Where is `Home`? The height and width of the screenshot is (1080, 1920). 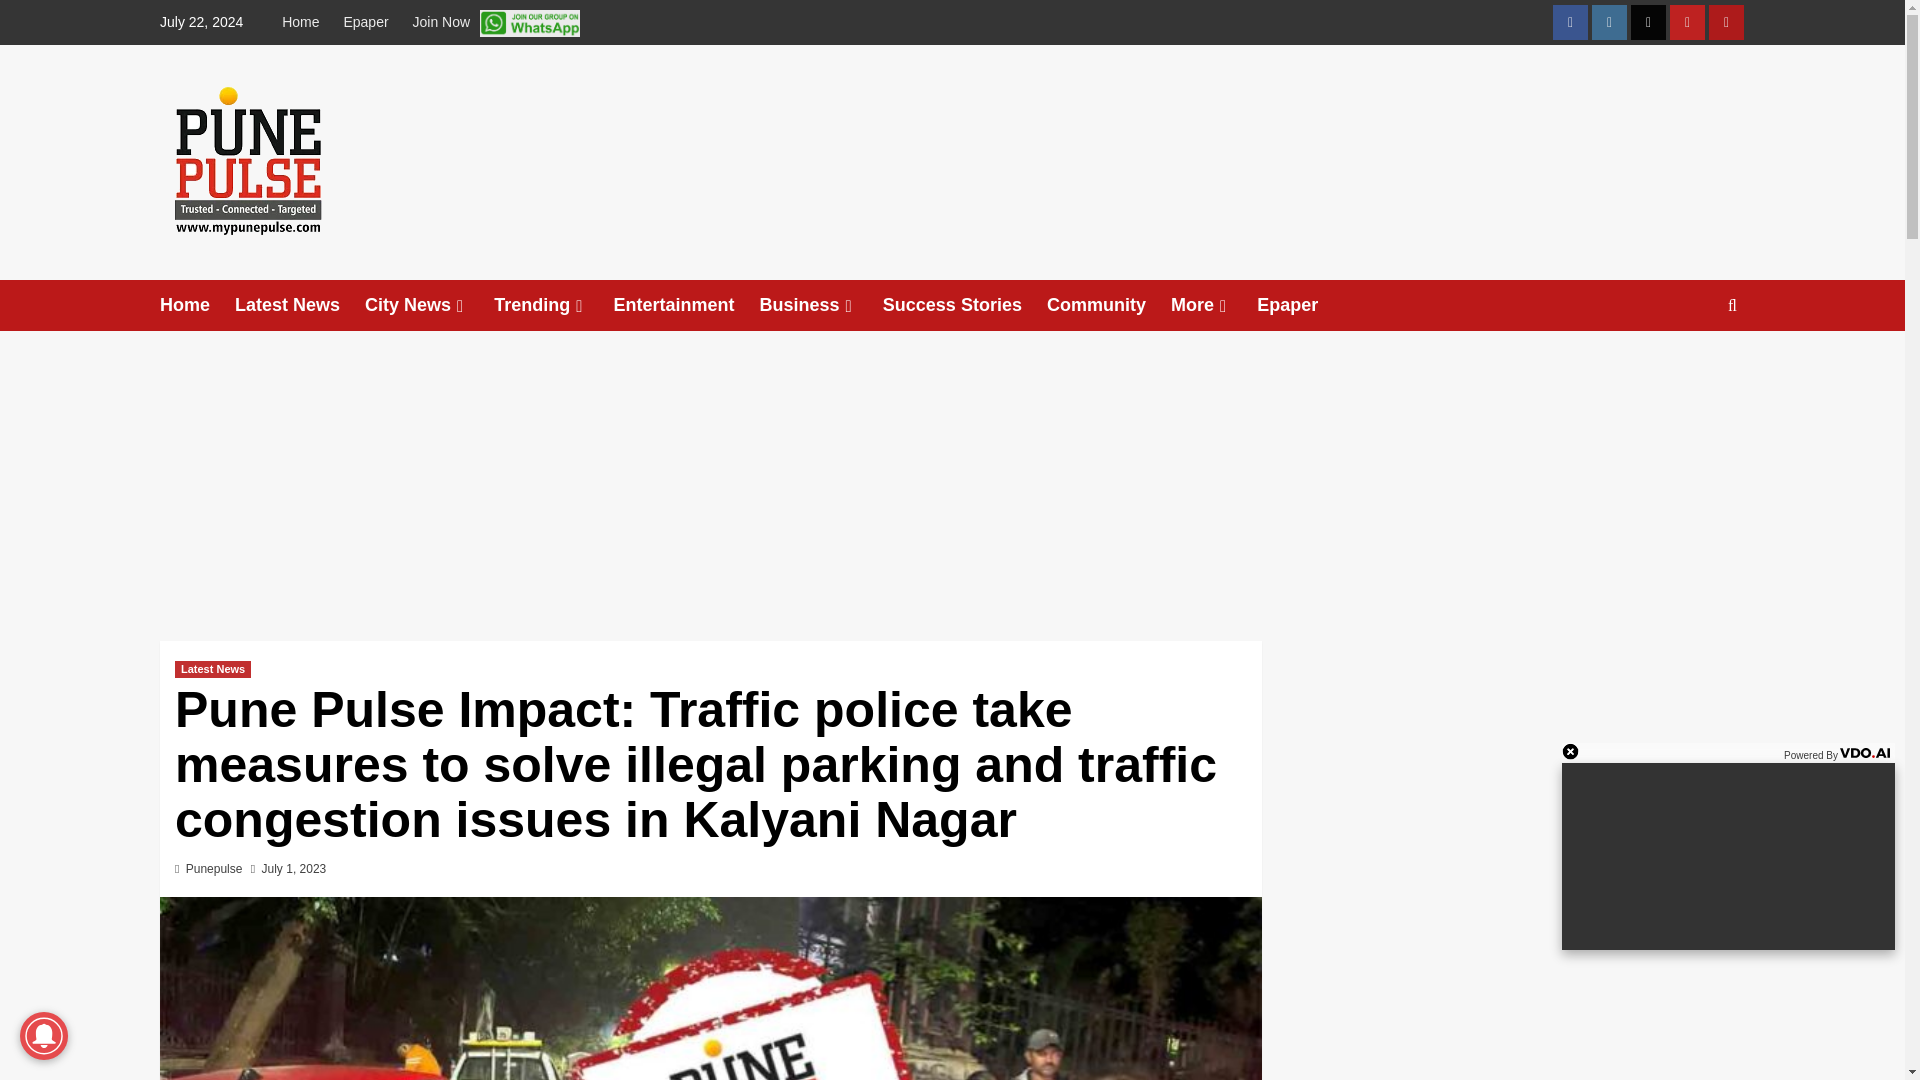 Home is located at coordinates (305, 22).